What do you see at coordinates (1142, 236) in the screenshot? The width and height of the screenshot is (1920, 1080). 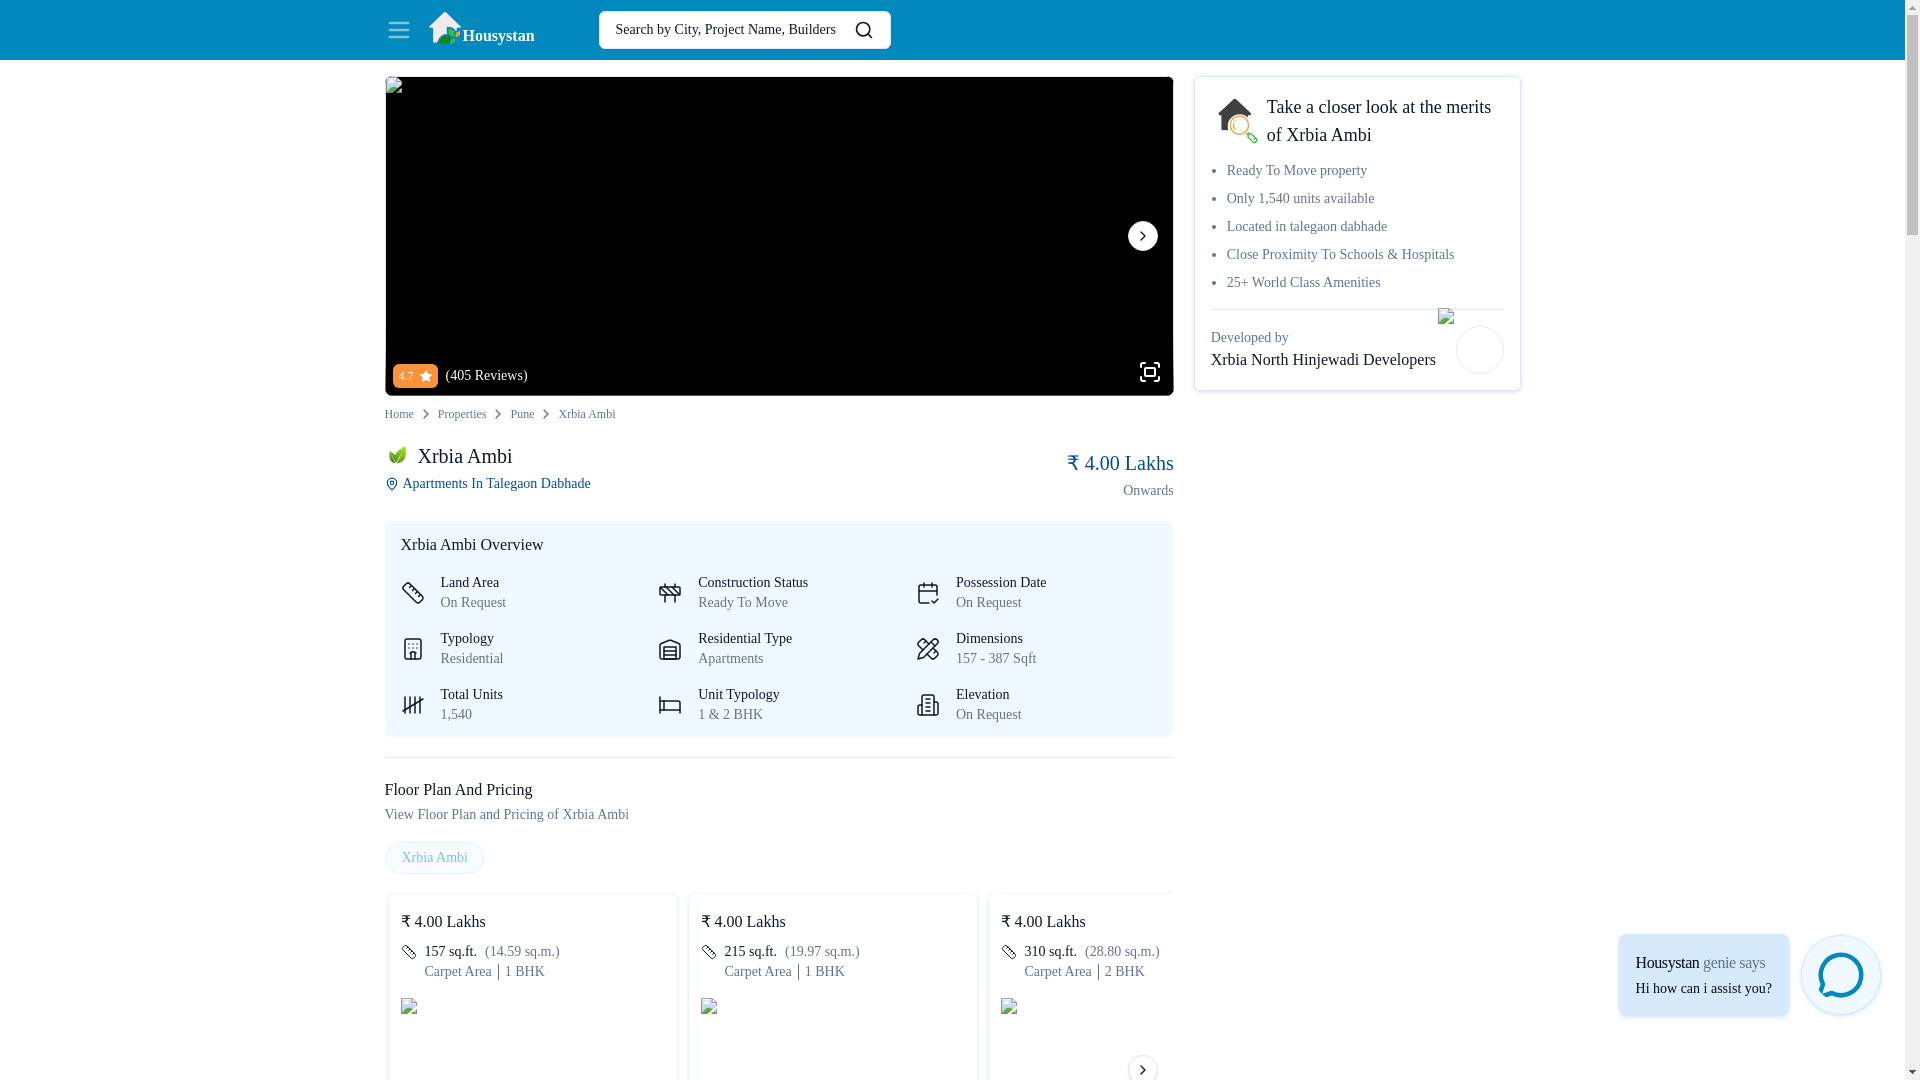 I see `Scroll right` at bounding box center [1142, 236].